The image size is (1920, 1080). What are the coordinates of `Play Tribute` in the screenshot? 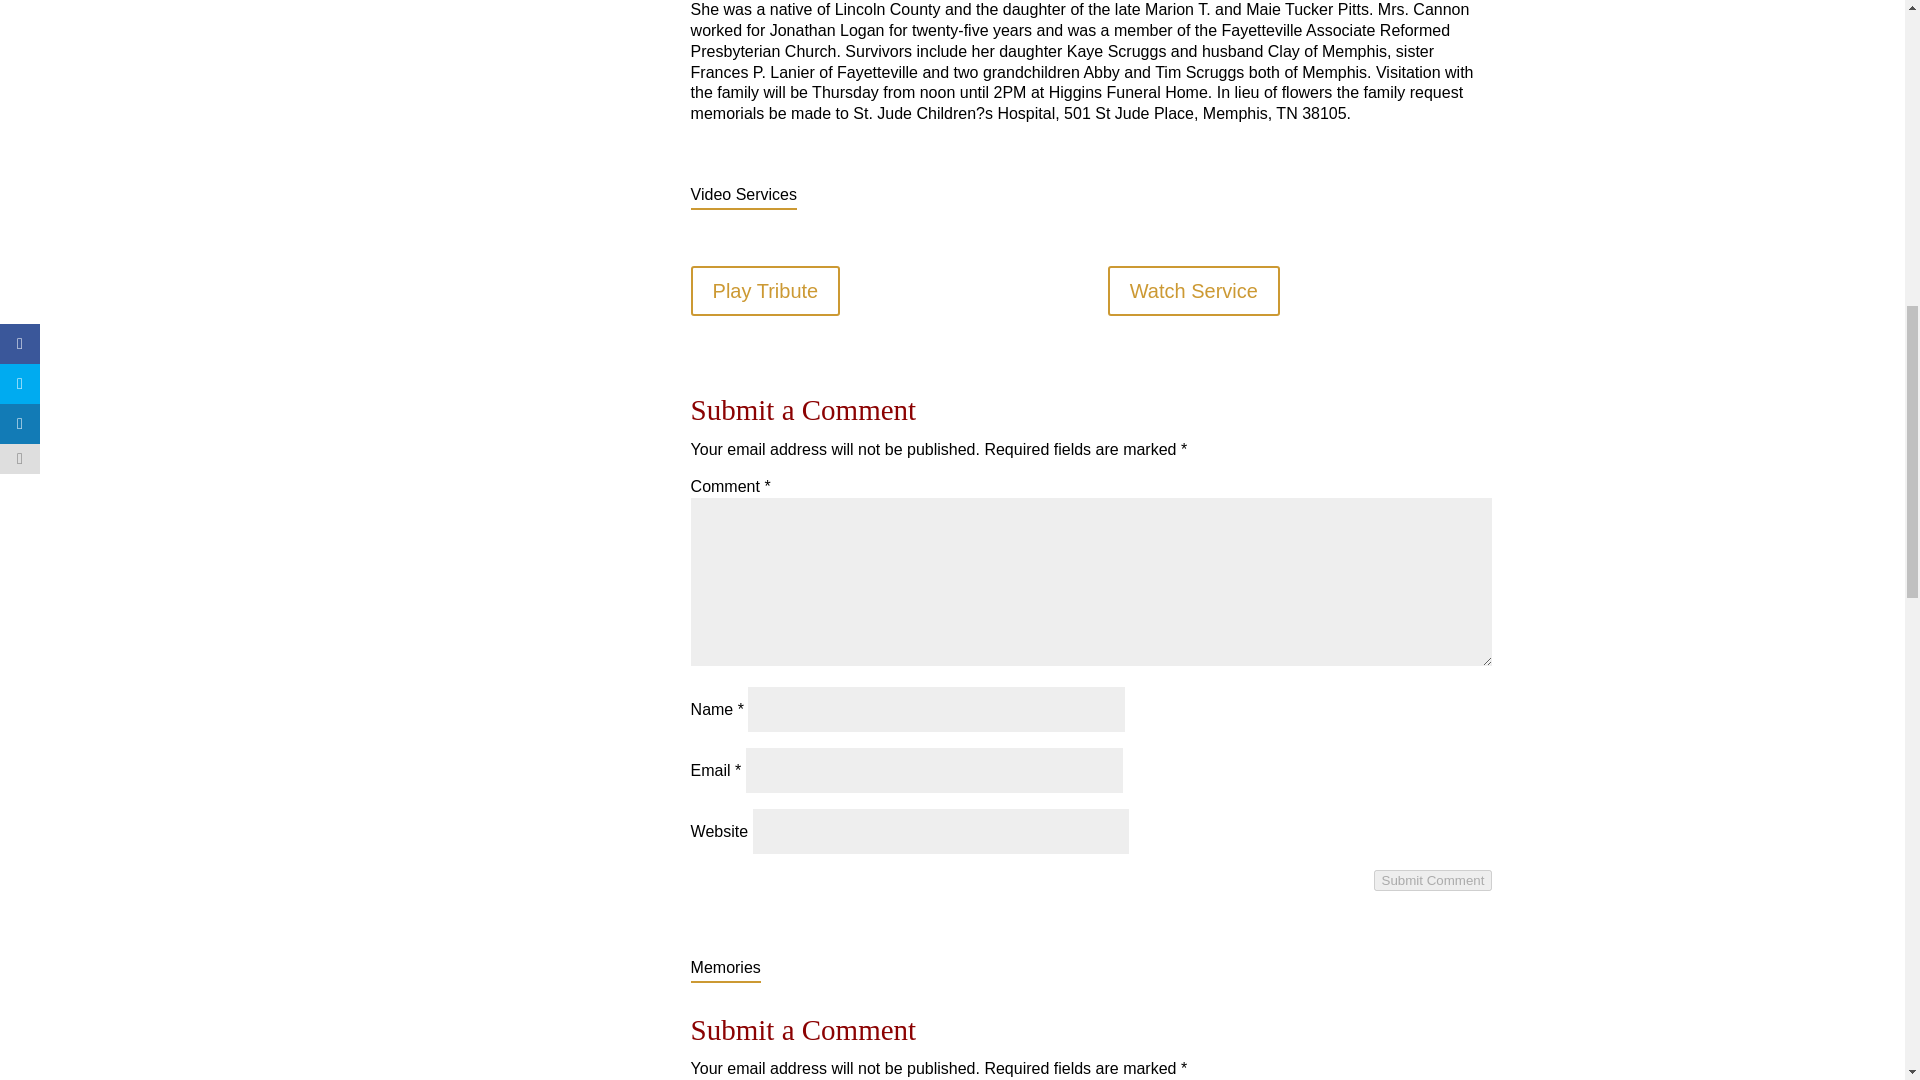 It's located at (766, 290).